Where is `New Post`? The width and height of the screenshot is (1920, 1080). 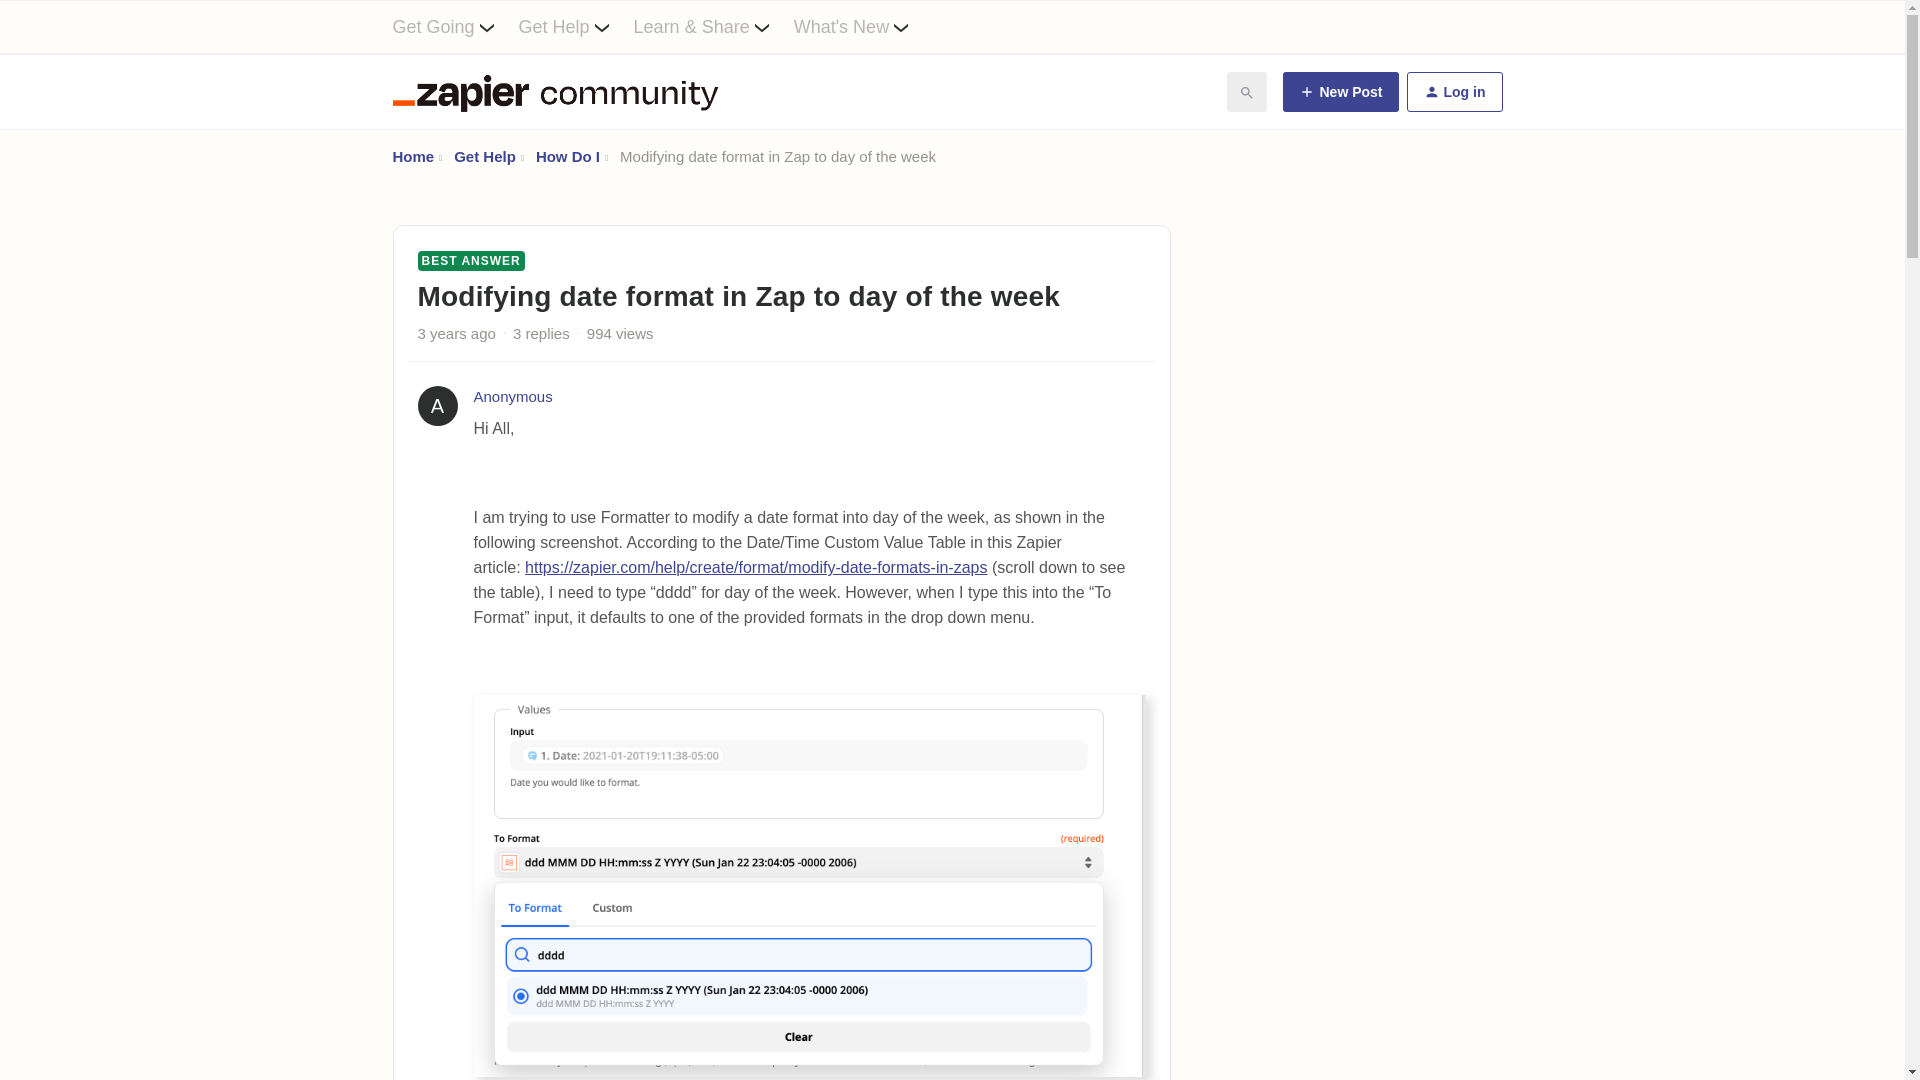
New Post is located at coordinates (1340, 92).